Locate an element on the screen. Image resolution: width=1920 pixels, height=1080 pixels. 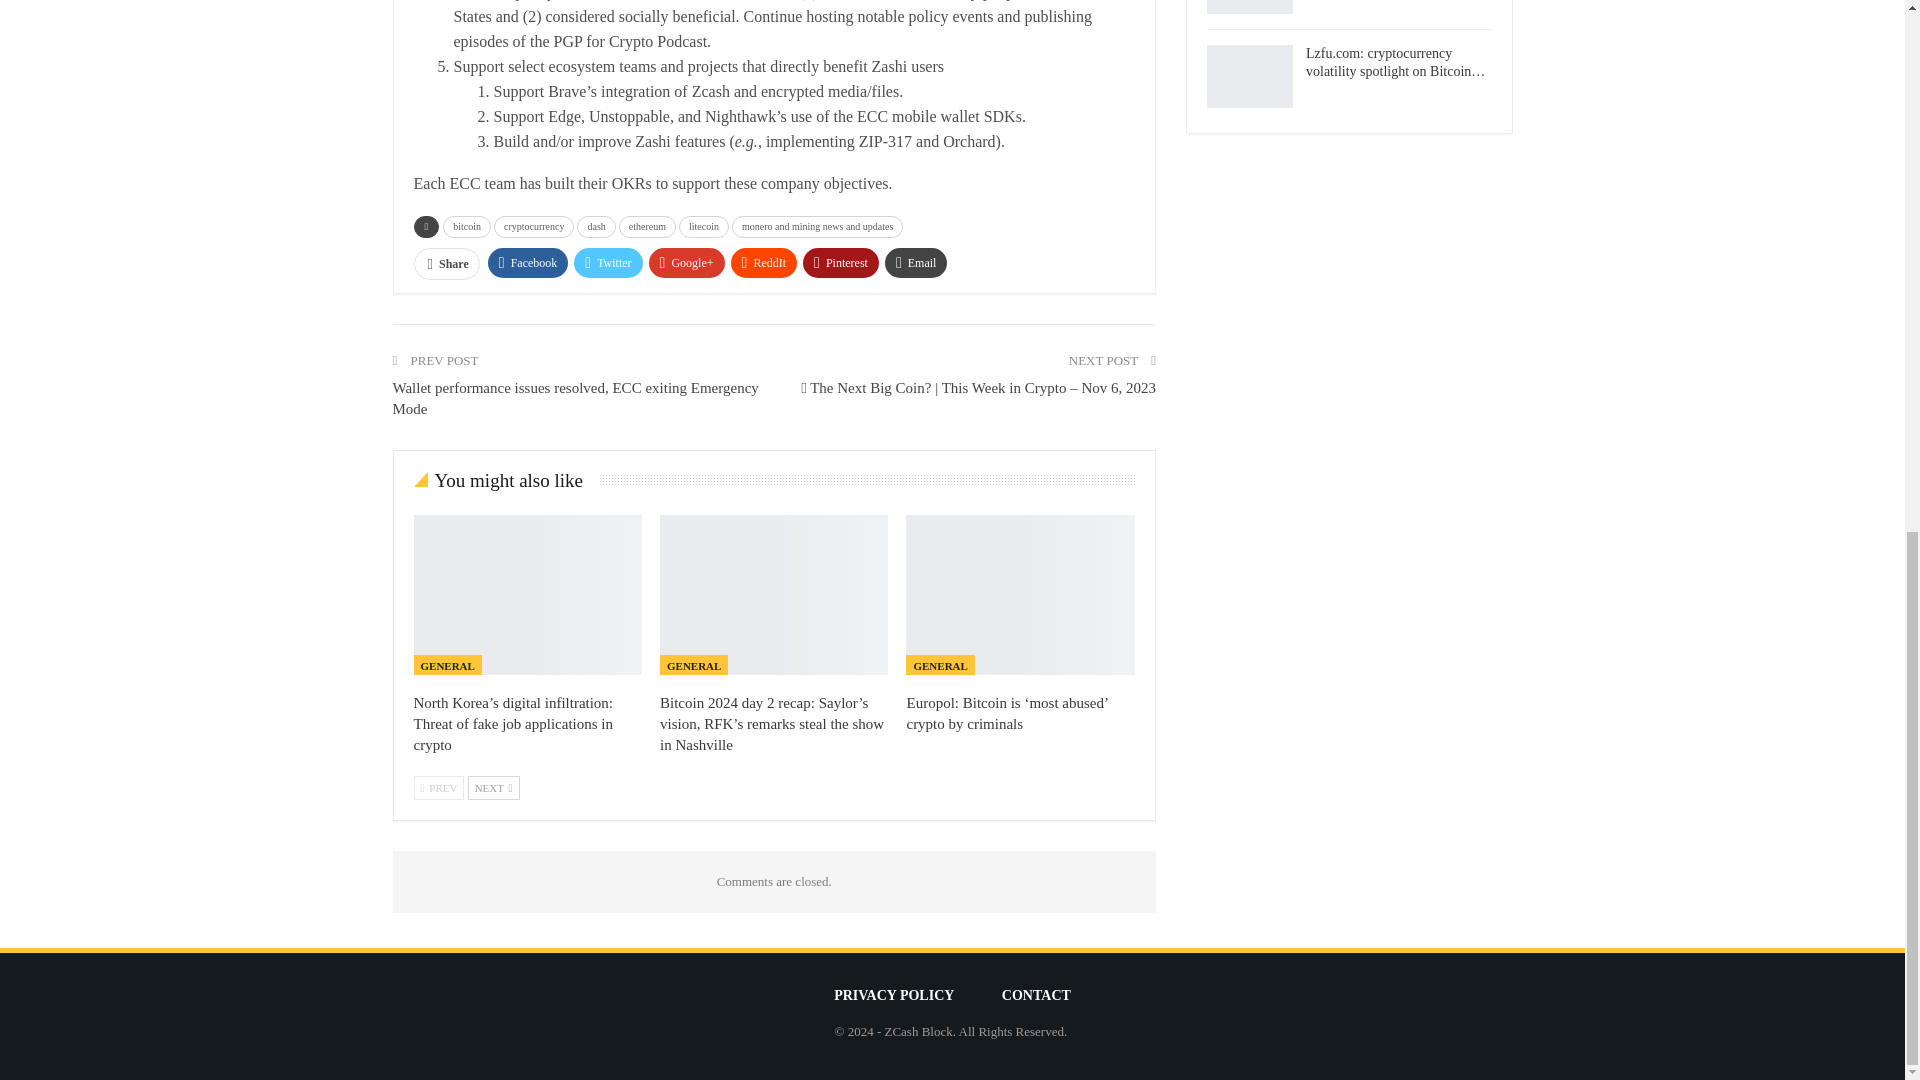
Email is located at coordinates (916, 262).